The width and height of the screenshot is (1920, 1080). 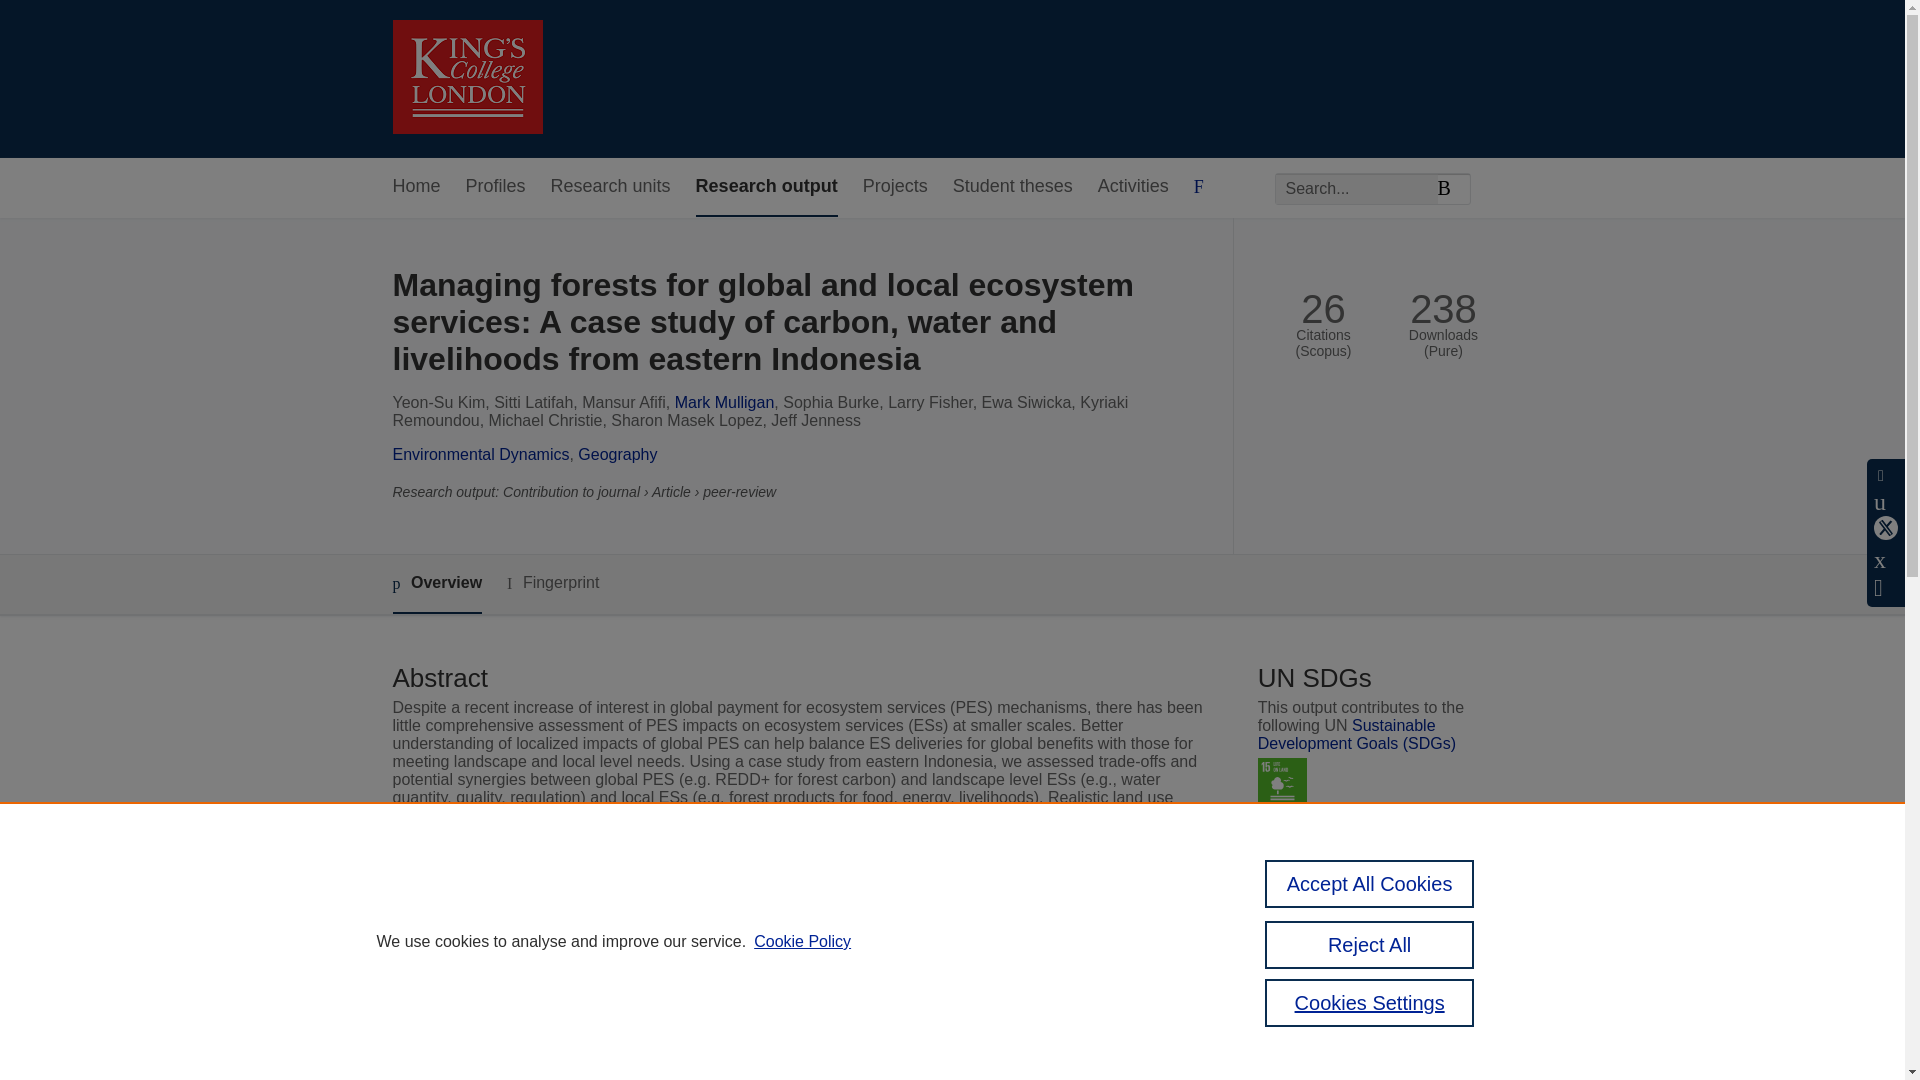 What do you see at coordinates (1012, 187) in the screenshot?
I see `Student theses` at bounding box center [1012, 187].